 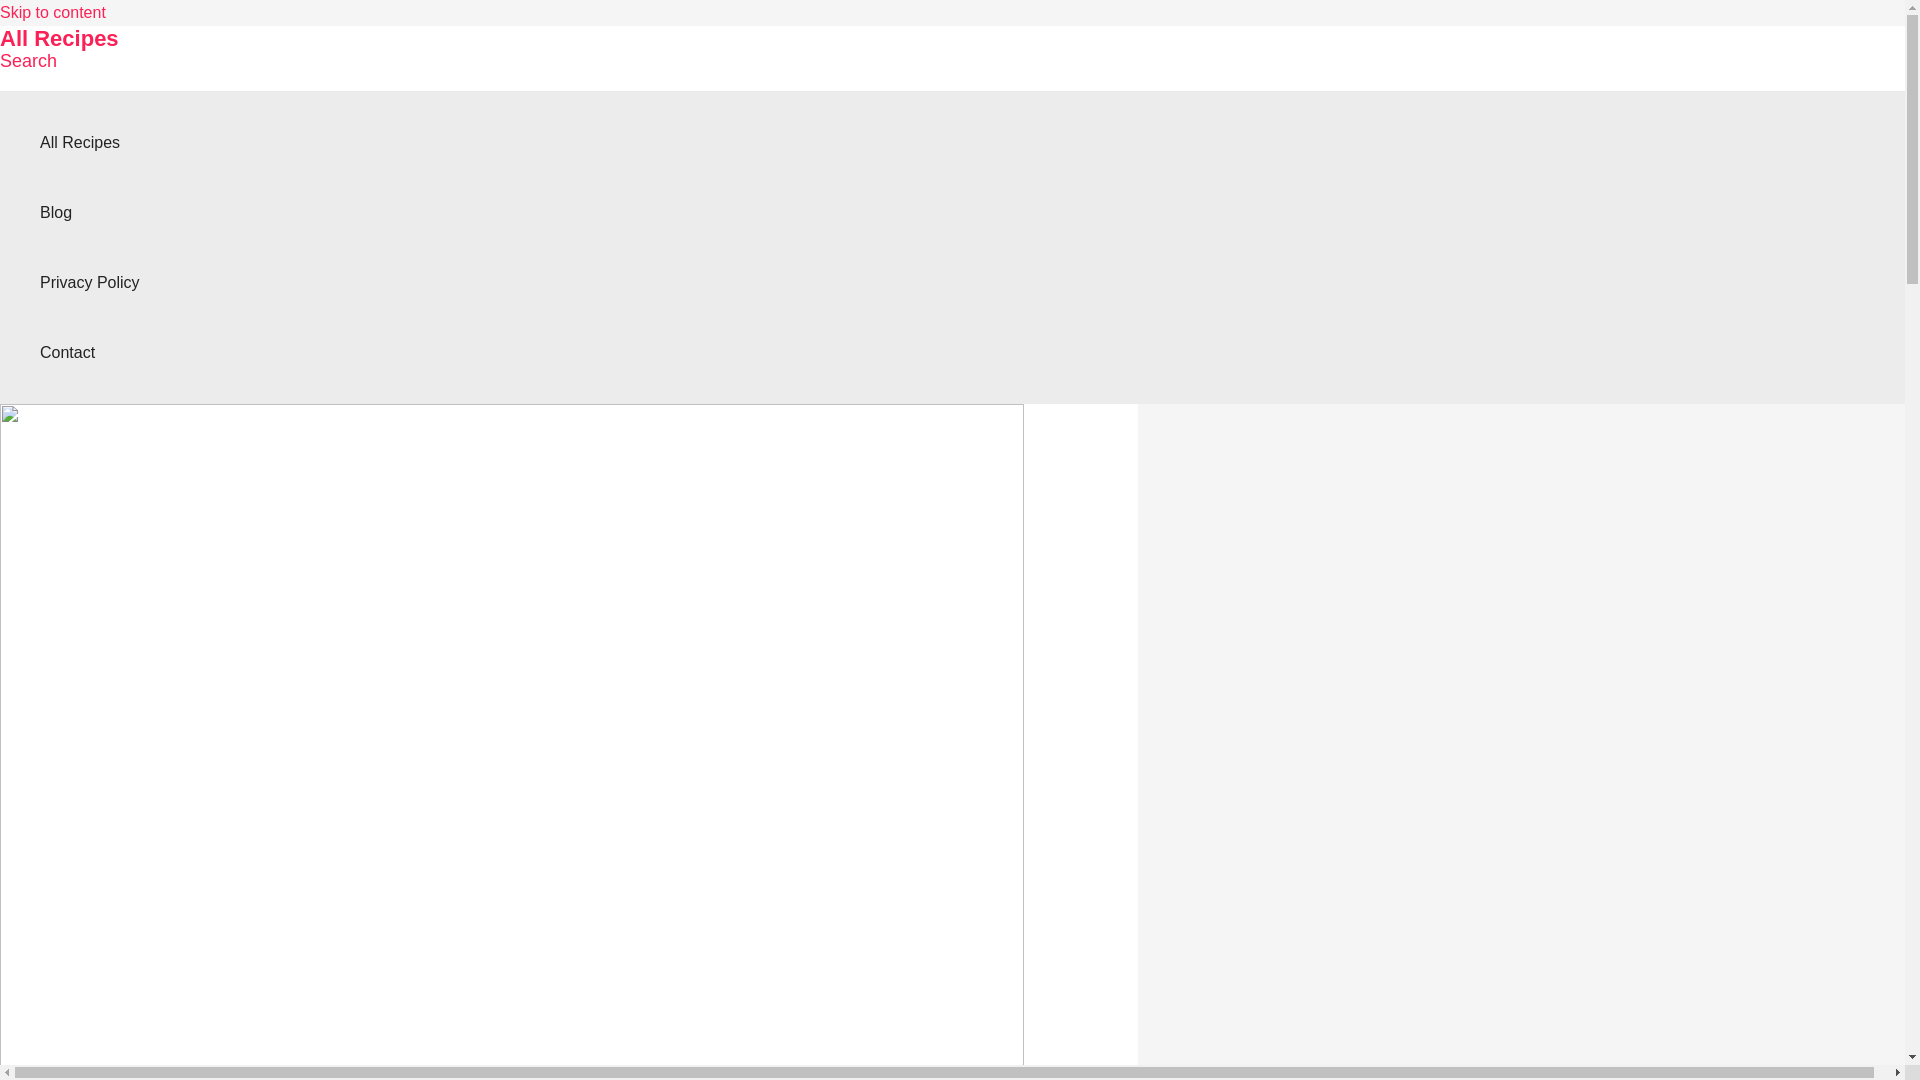 What do you see at coordinates (90, 352) in the screenshot?
I see `Contact` at bounding box center [90, 352].